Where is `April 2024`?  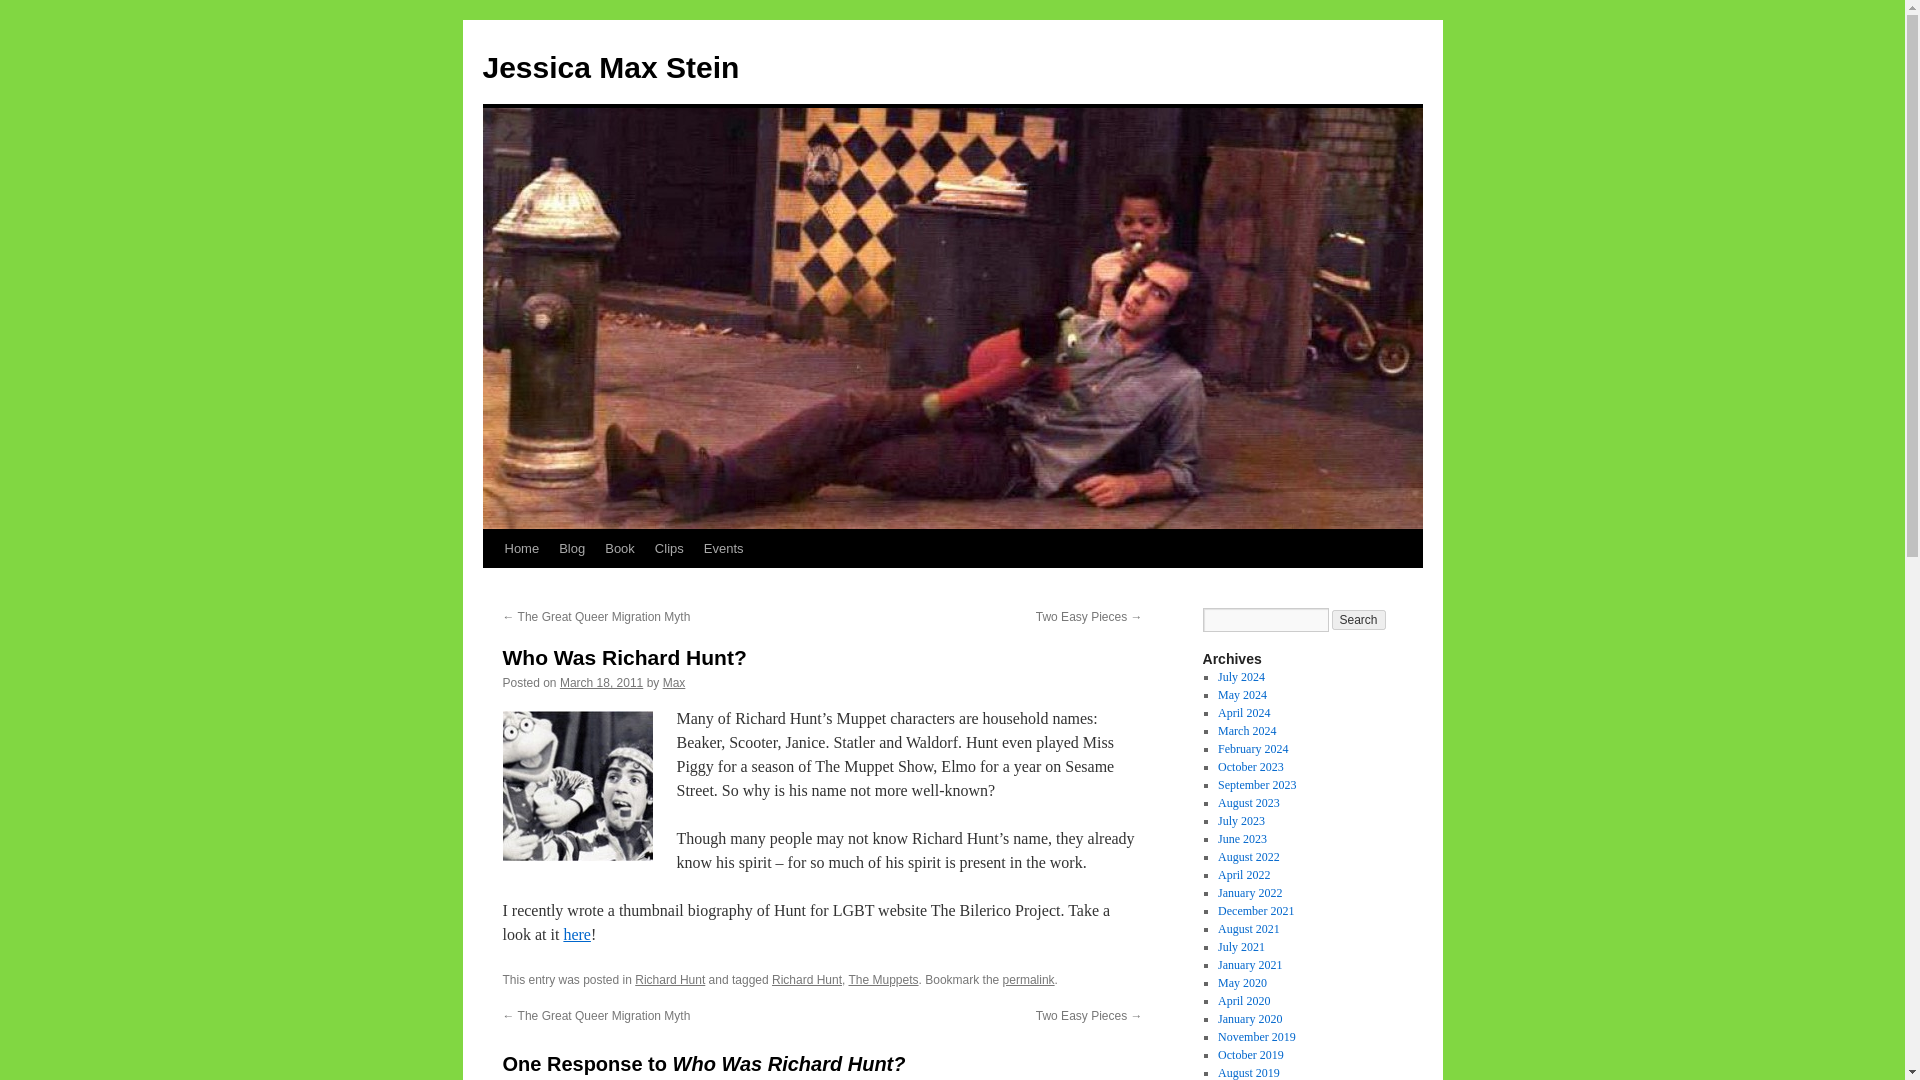 April 2024 is located at coordinates (1243, 713).